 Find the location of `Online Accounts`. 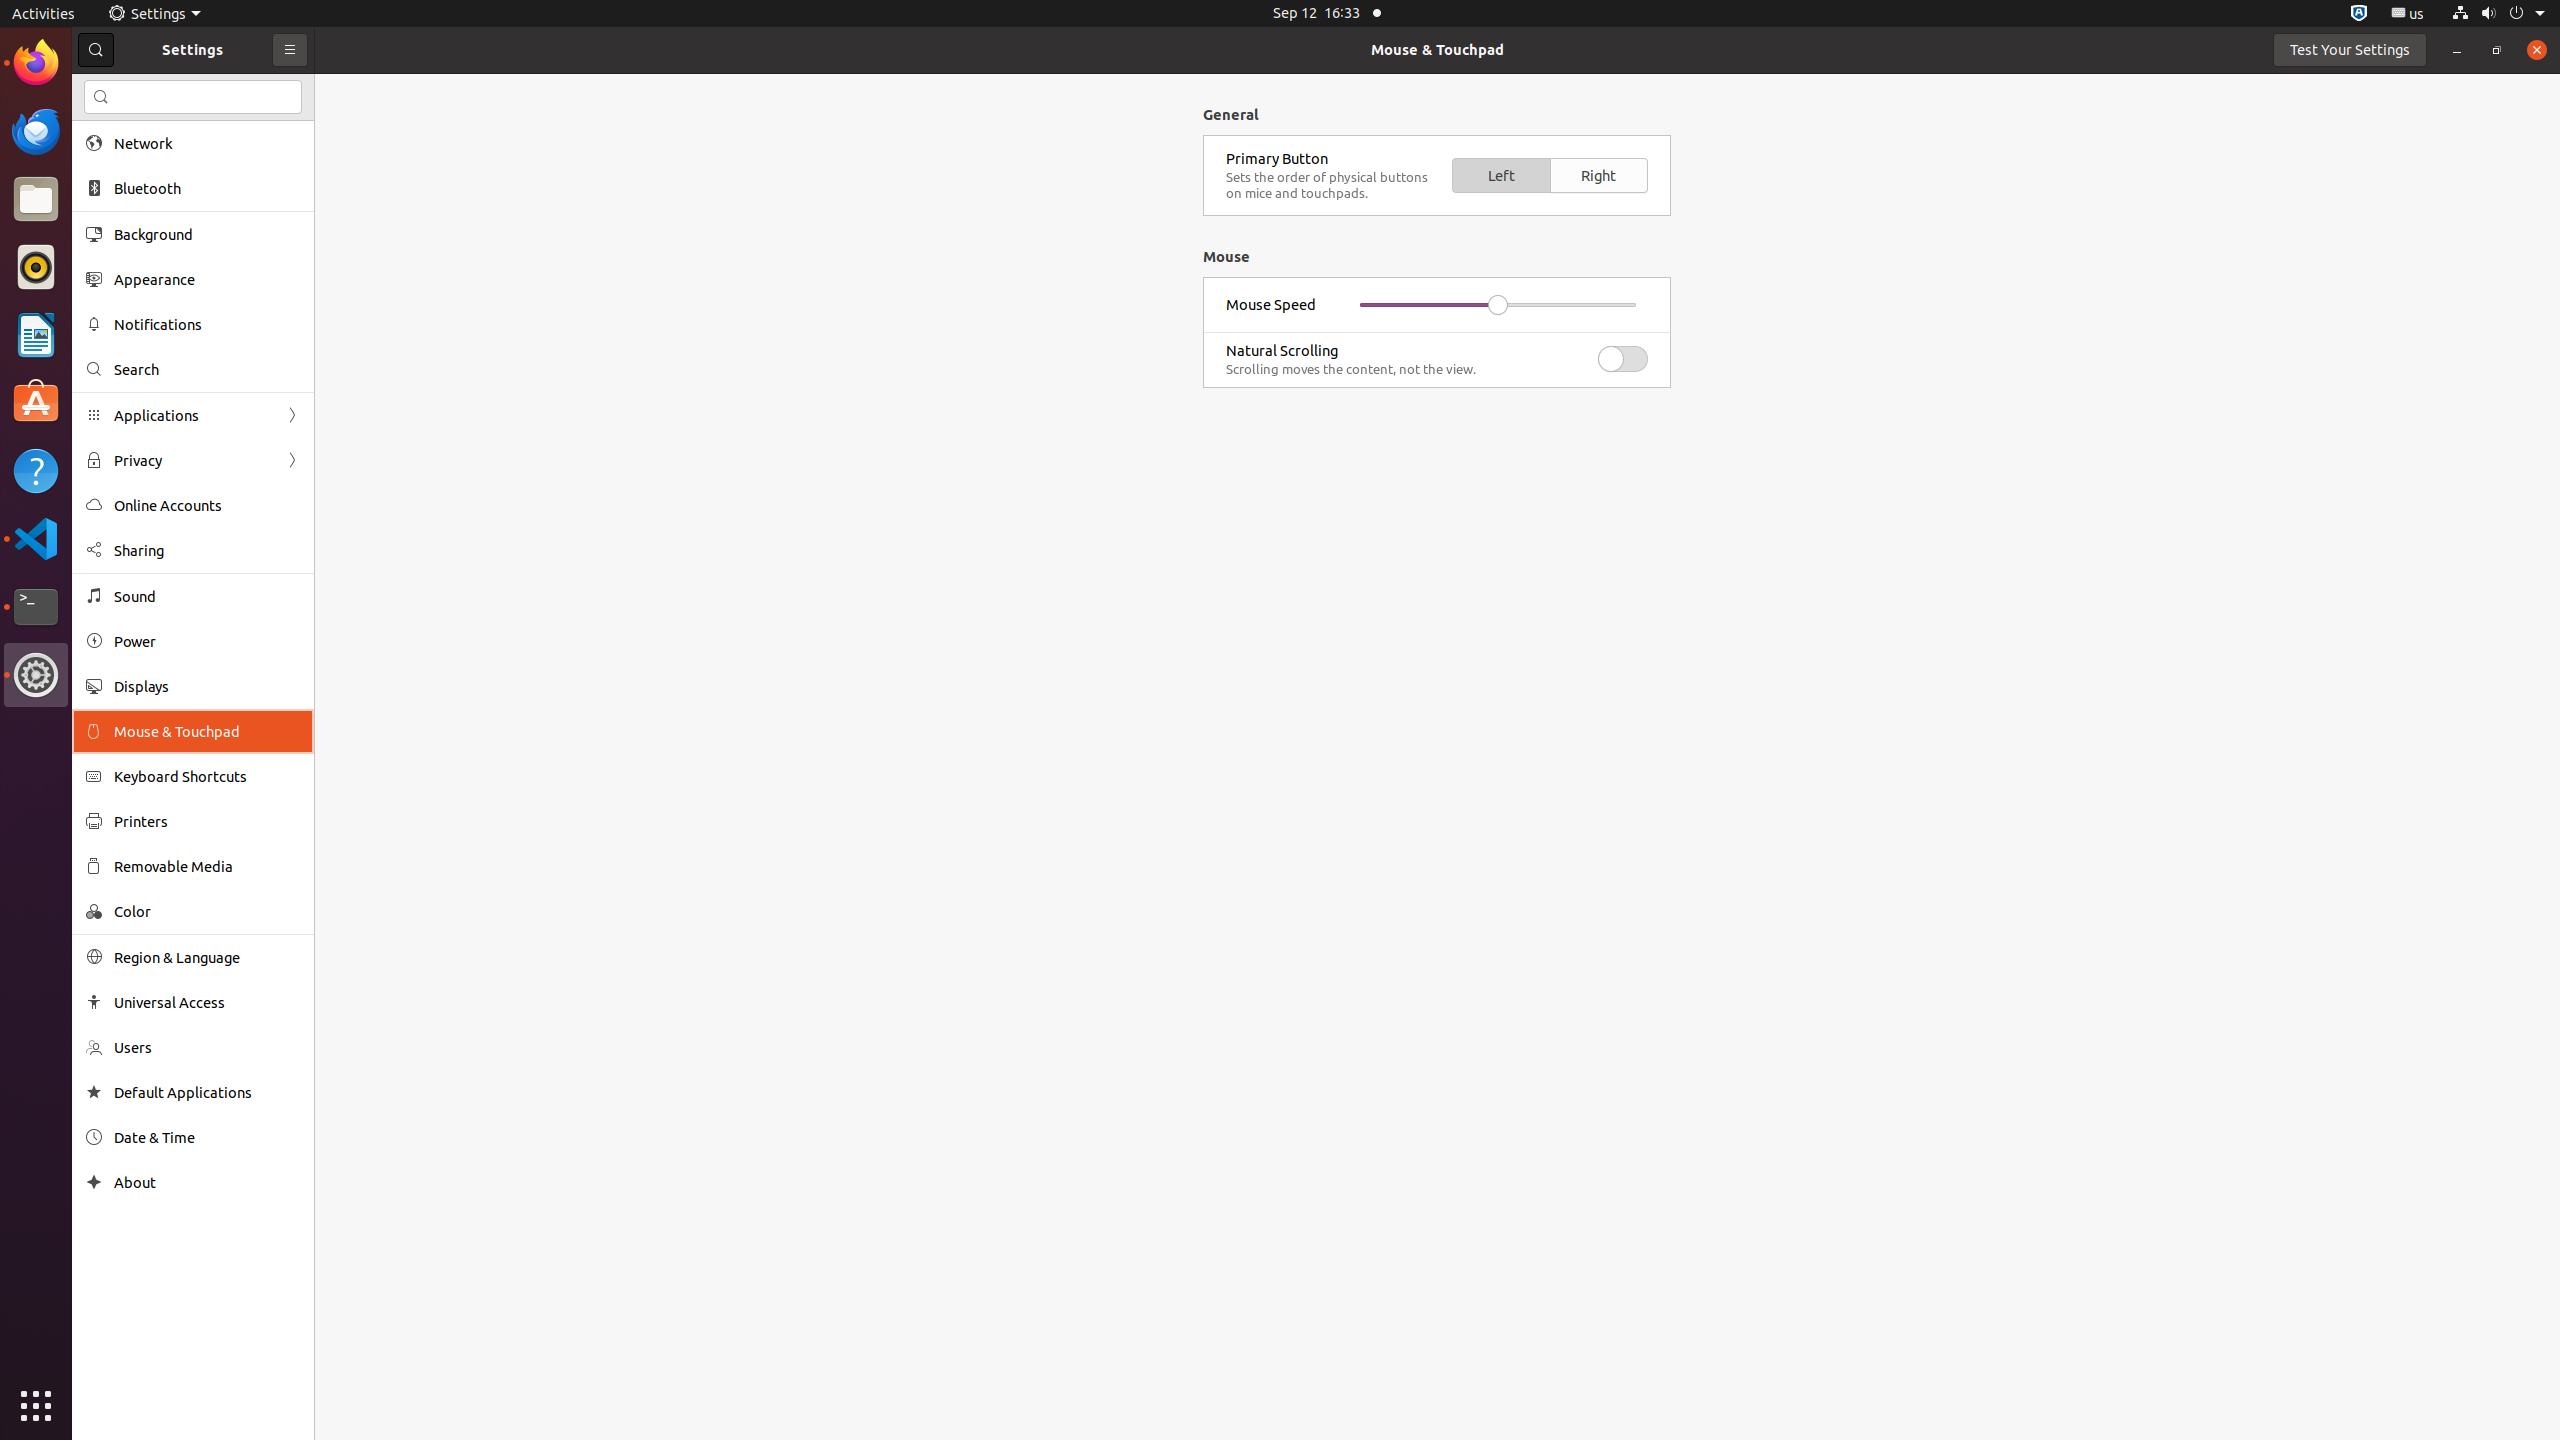

Online Accounts is located at coordinates (207, 506).